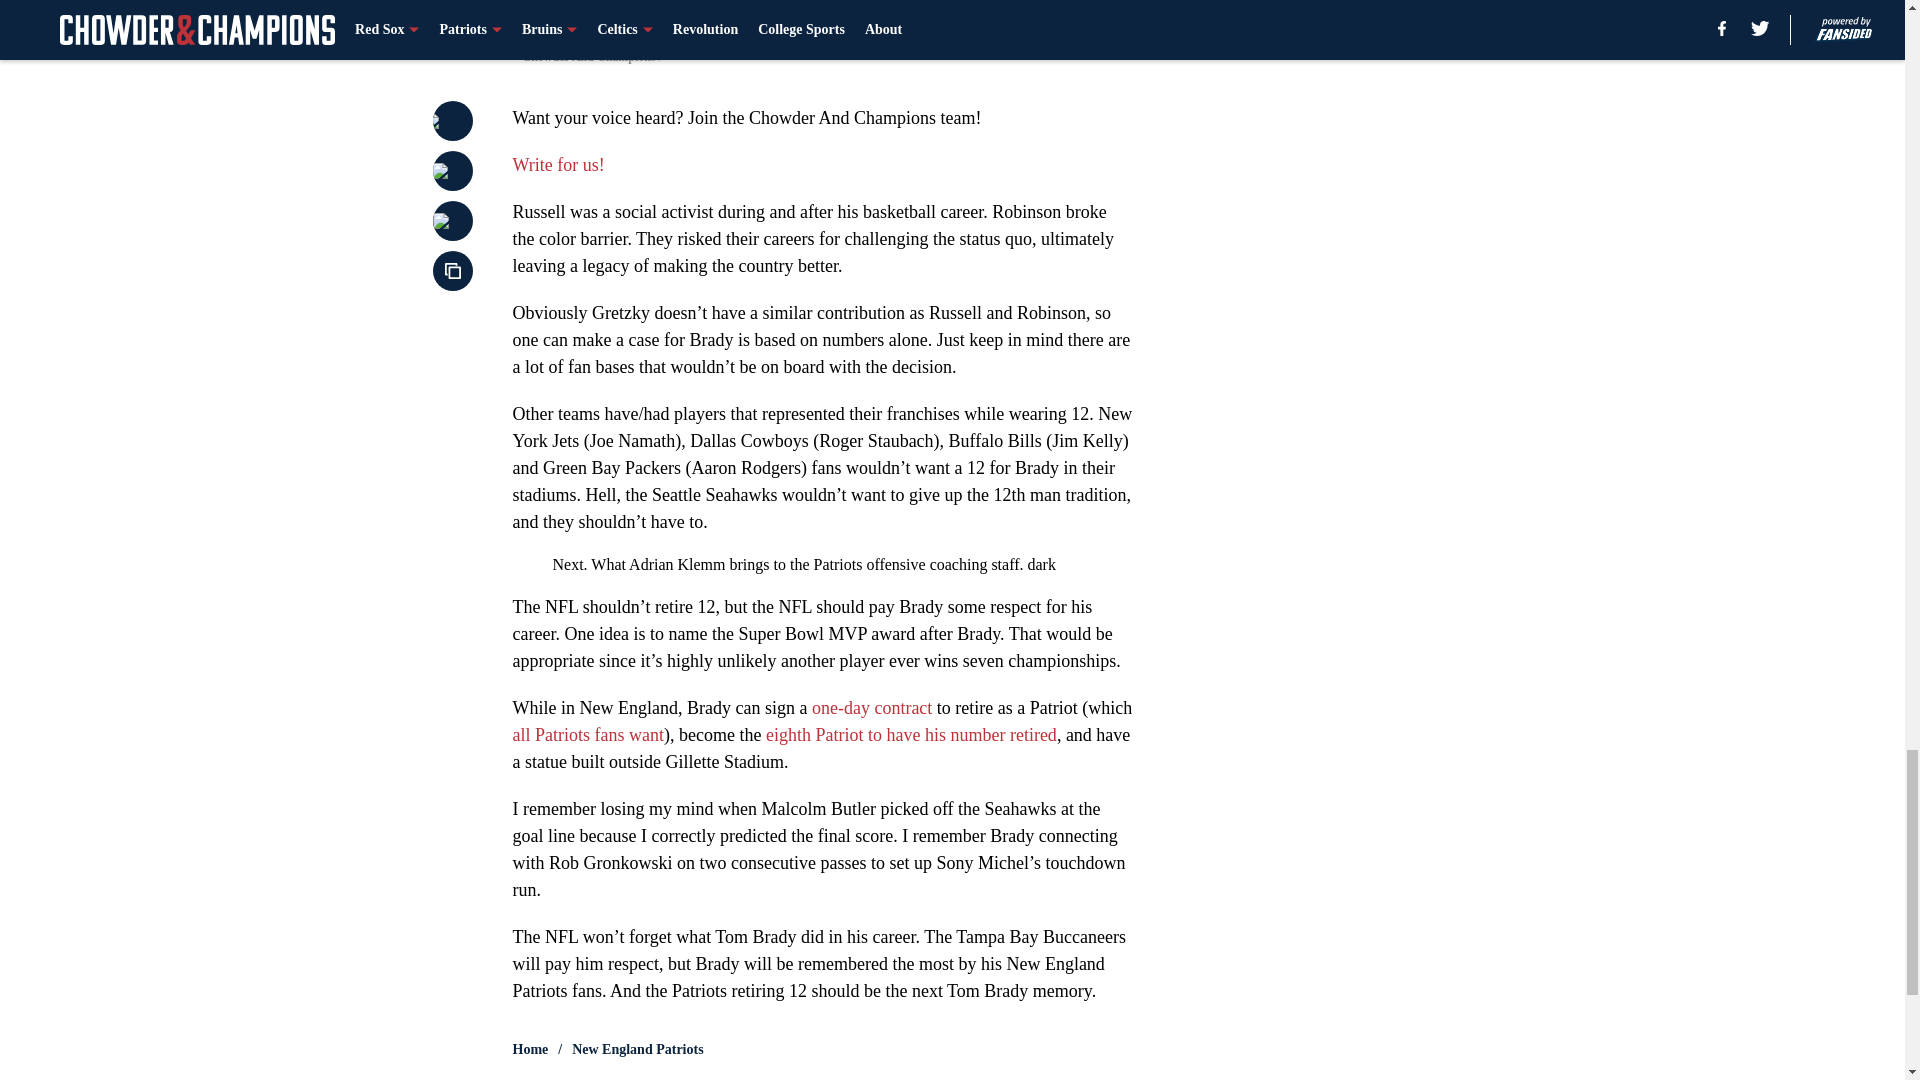 This screenshot has width=1920, height=1080. Describe the element at coordinates (558, 164) in the screenshot. I see `Write for us!` at that location.